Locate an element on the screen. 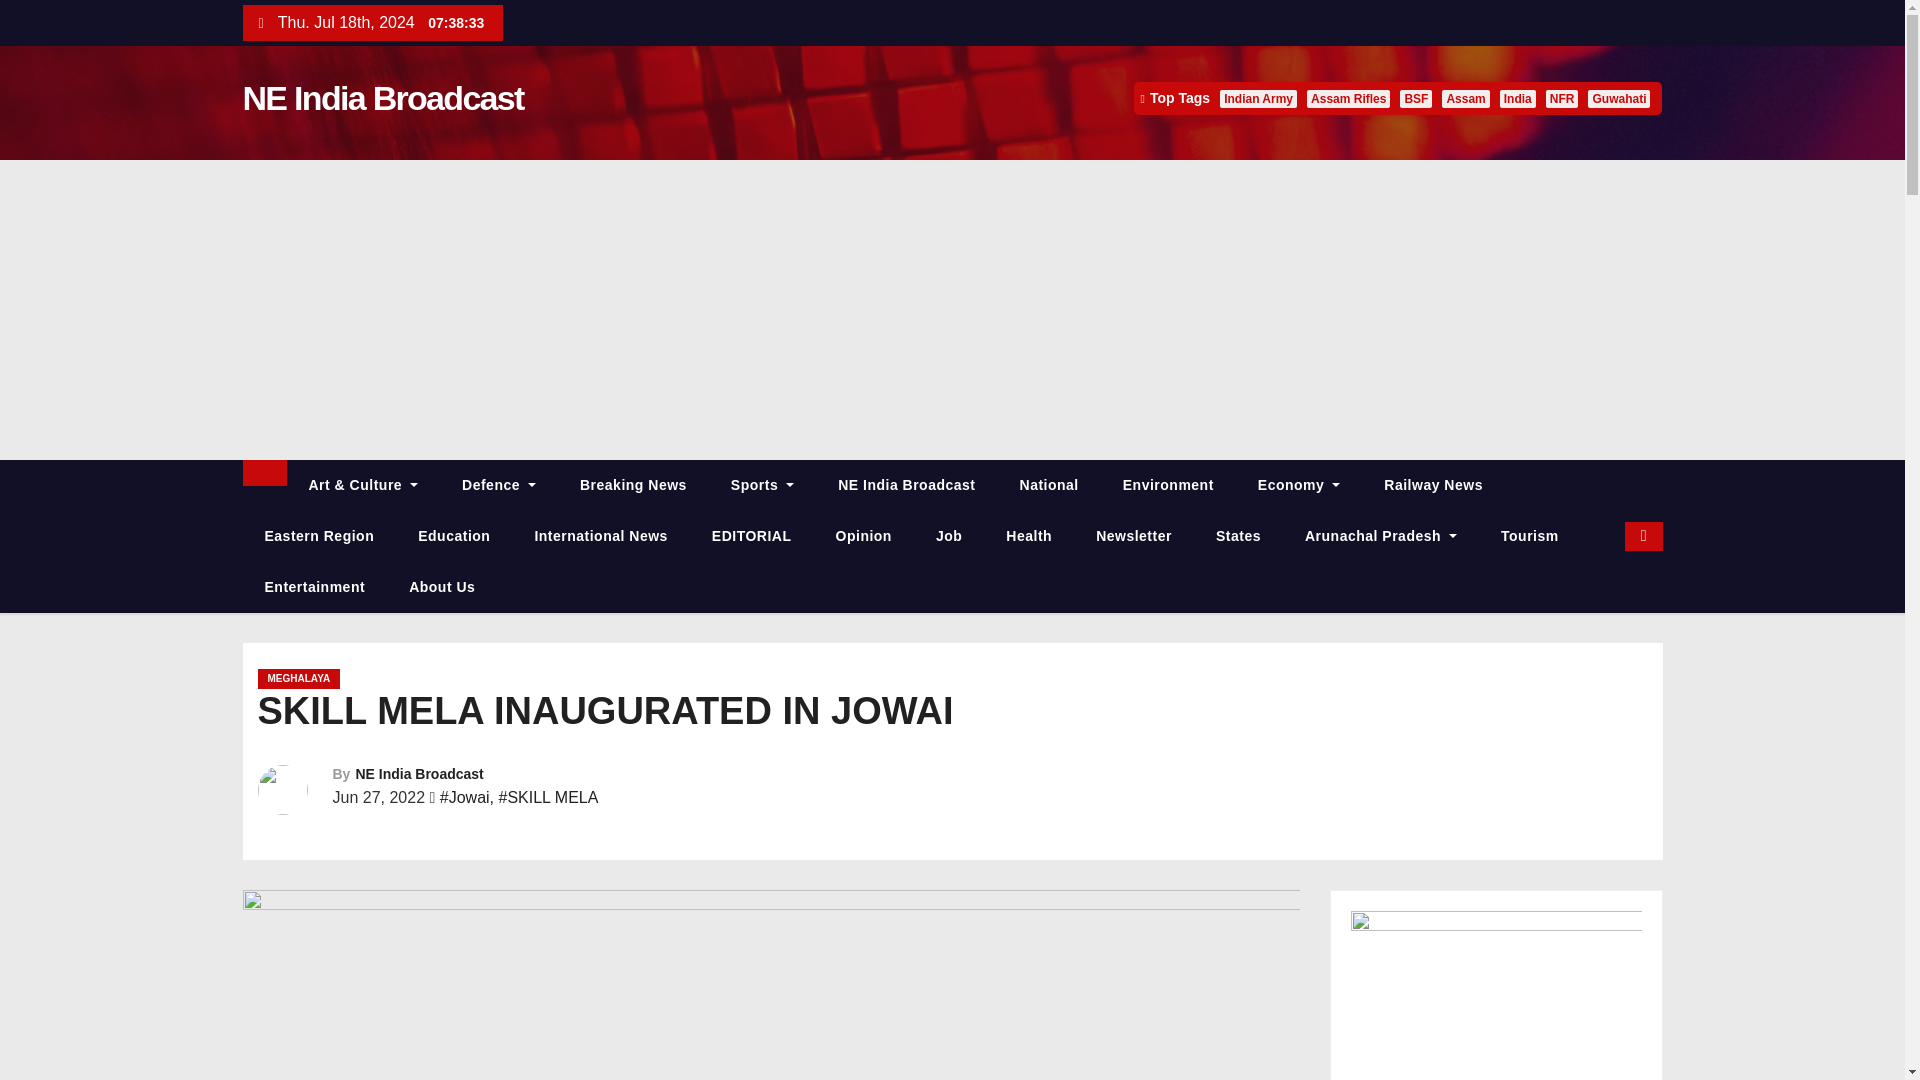 The width and height of the screenshot is (1920, 1080). Defence is located at coordinates (498, 485).